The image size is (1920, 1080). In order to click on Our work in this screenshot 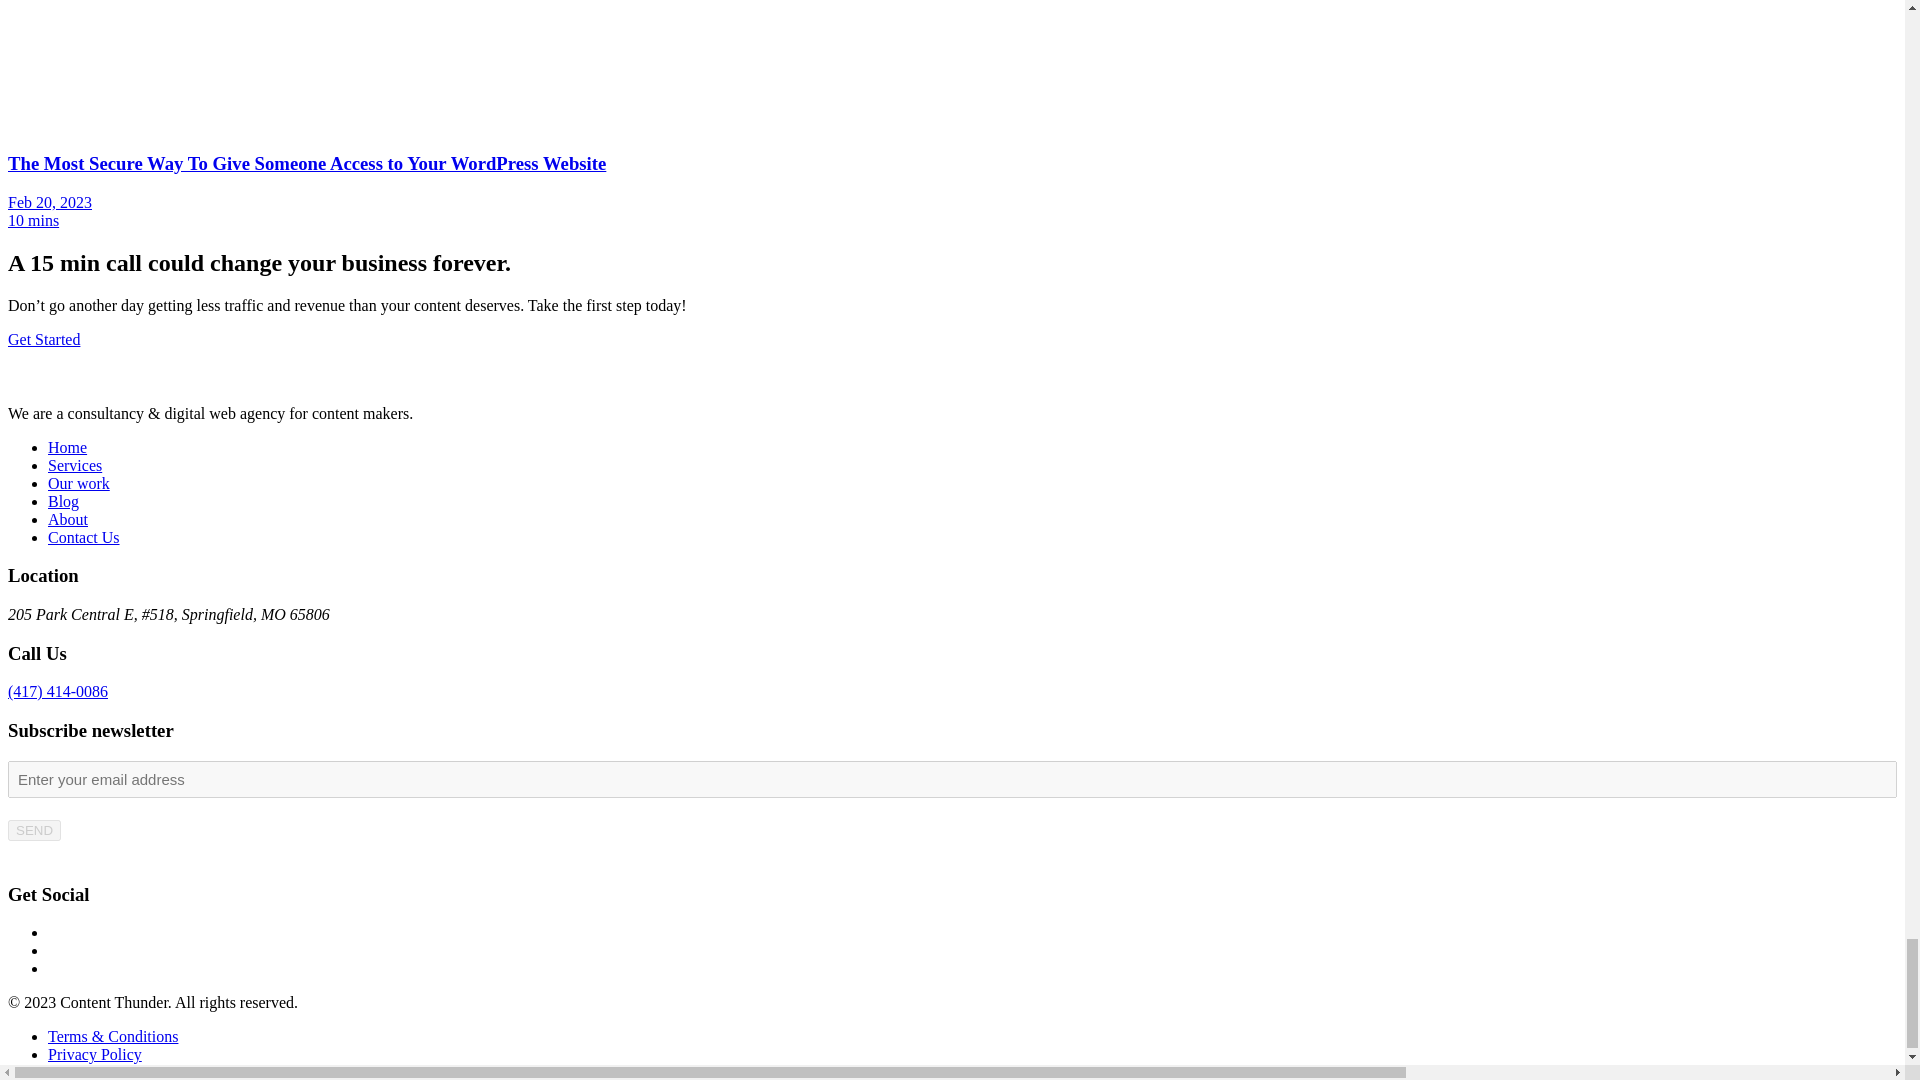, I will do `click(78, 484)`.